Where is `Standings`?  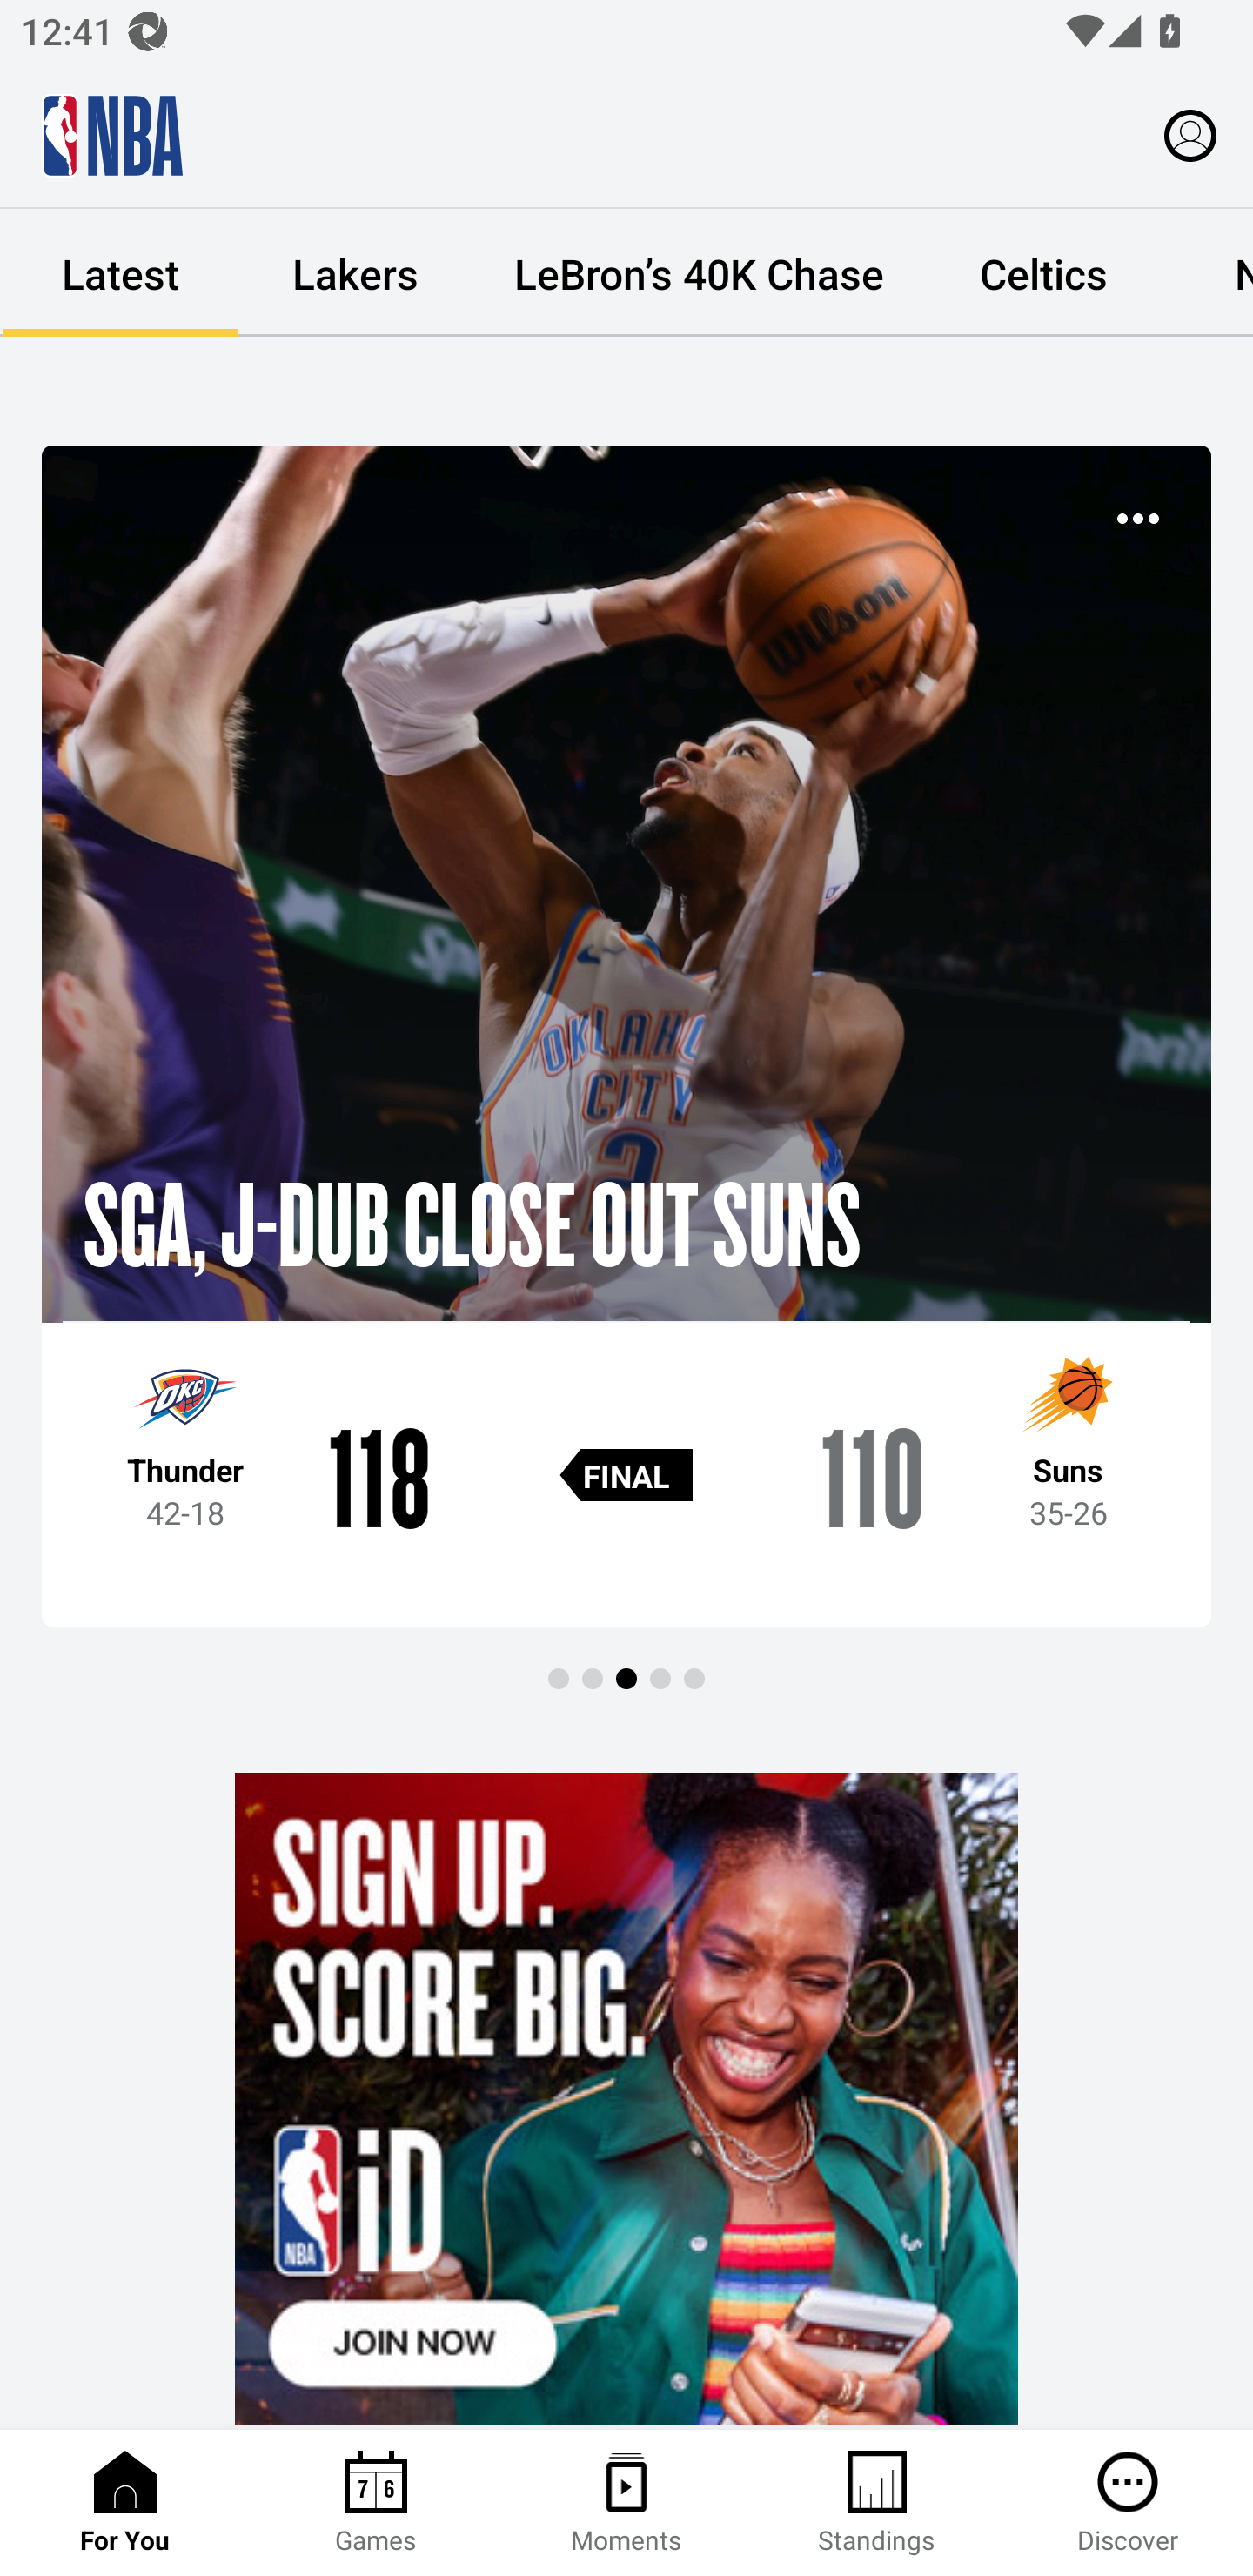
Standings is located at coordinates (877, 2503).